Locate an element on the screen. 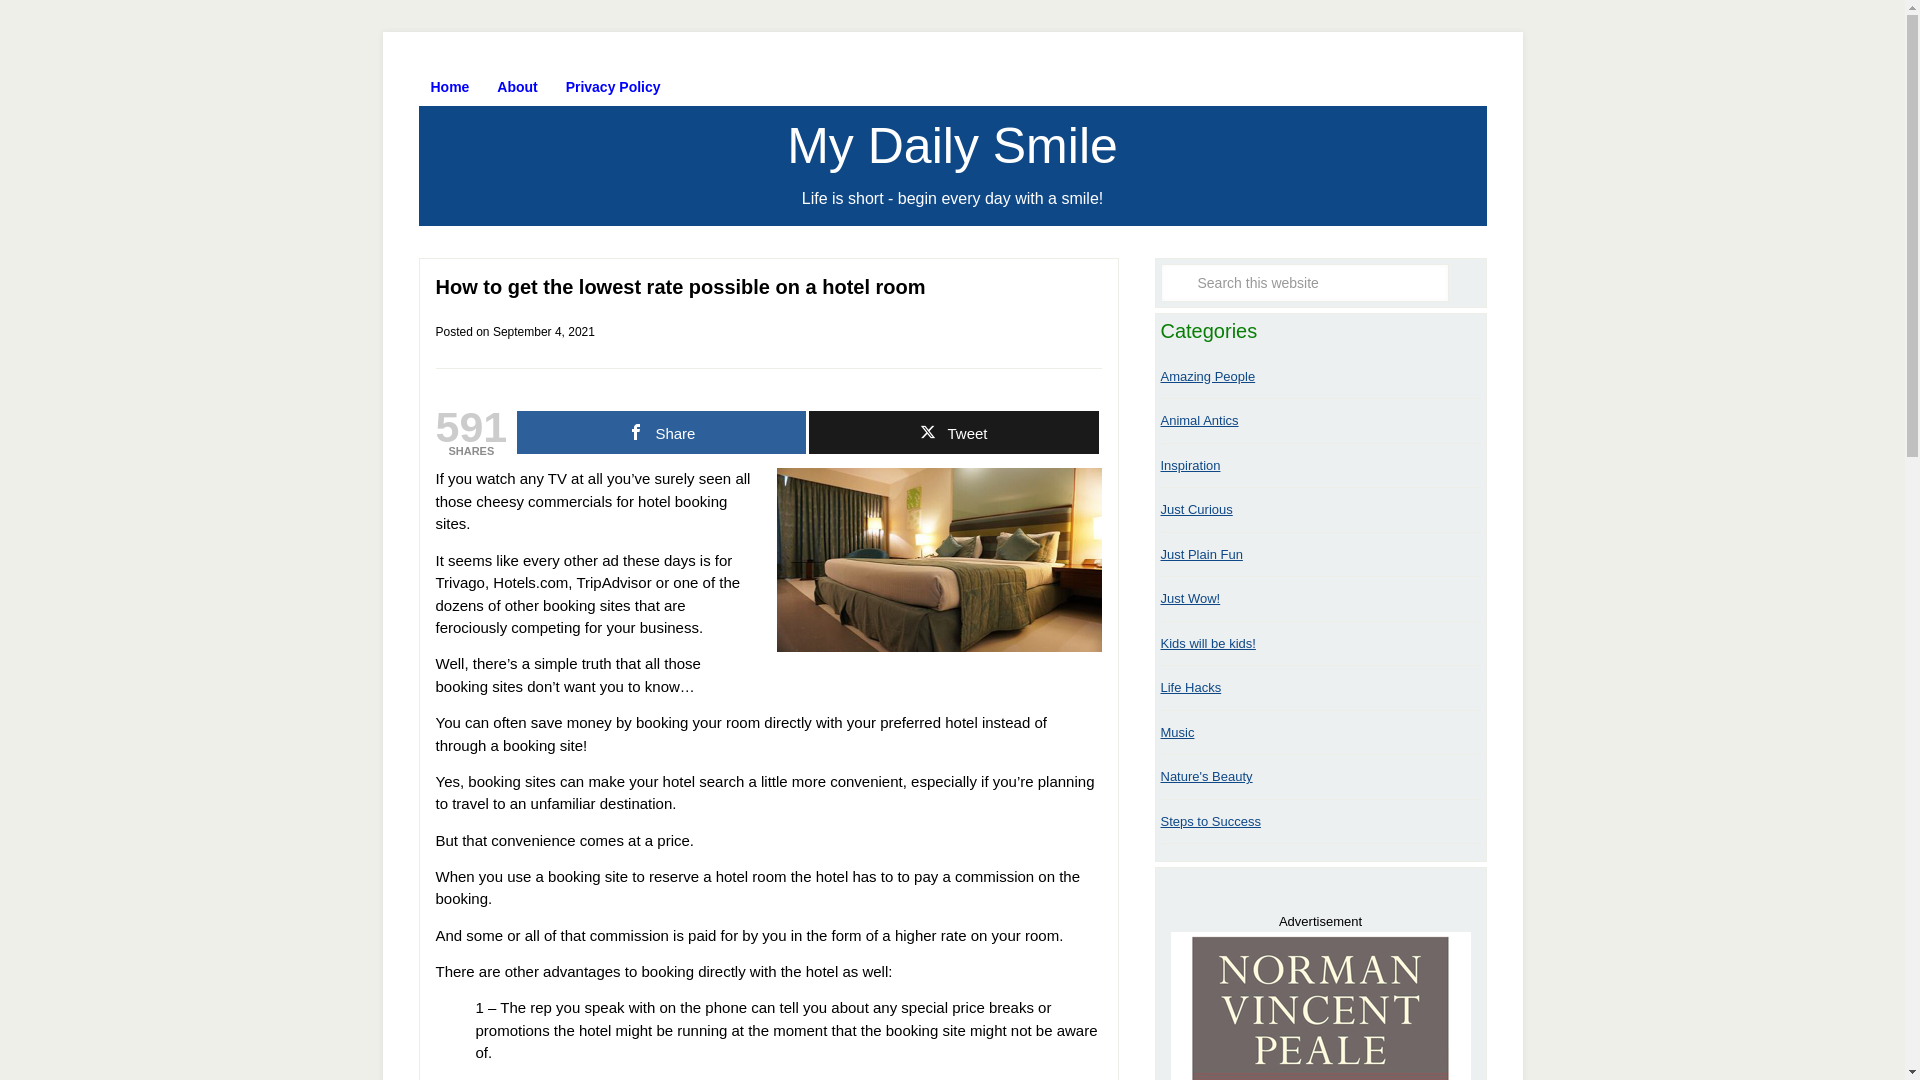  Privacy Policy is located at coordinates (614, 86).